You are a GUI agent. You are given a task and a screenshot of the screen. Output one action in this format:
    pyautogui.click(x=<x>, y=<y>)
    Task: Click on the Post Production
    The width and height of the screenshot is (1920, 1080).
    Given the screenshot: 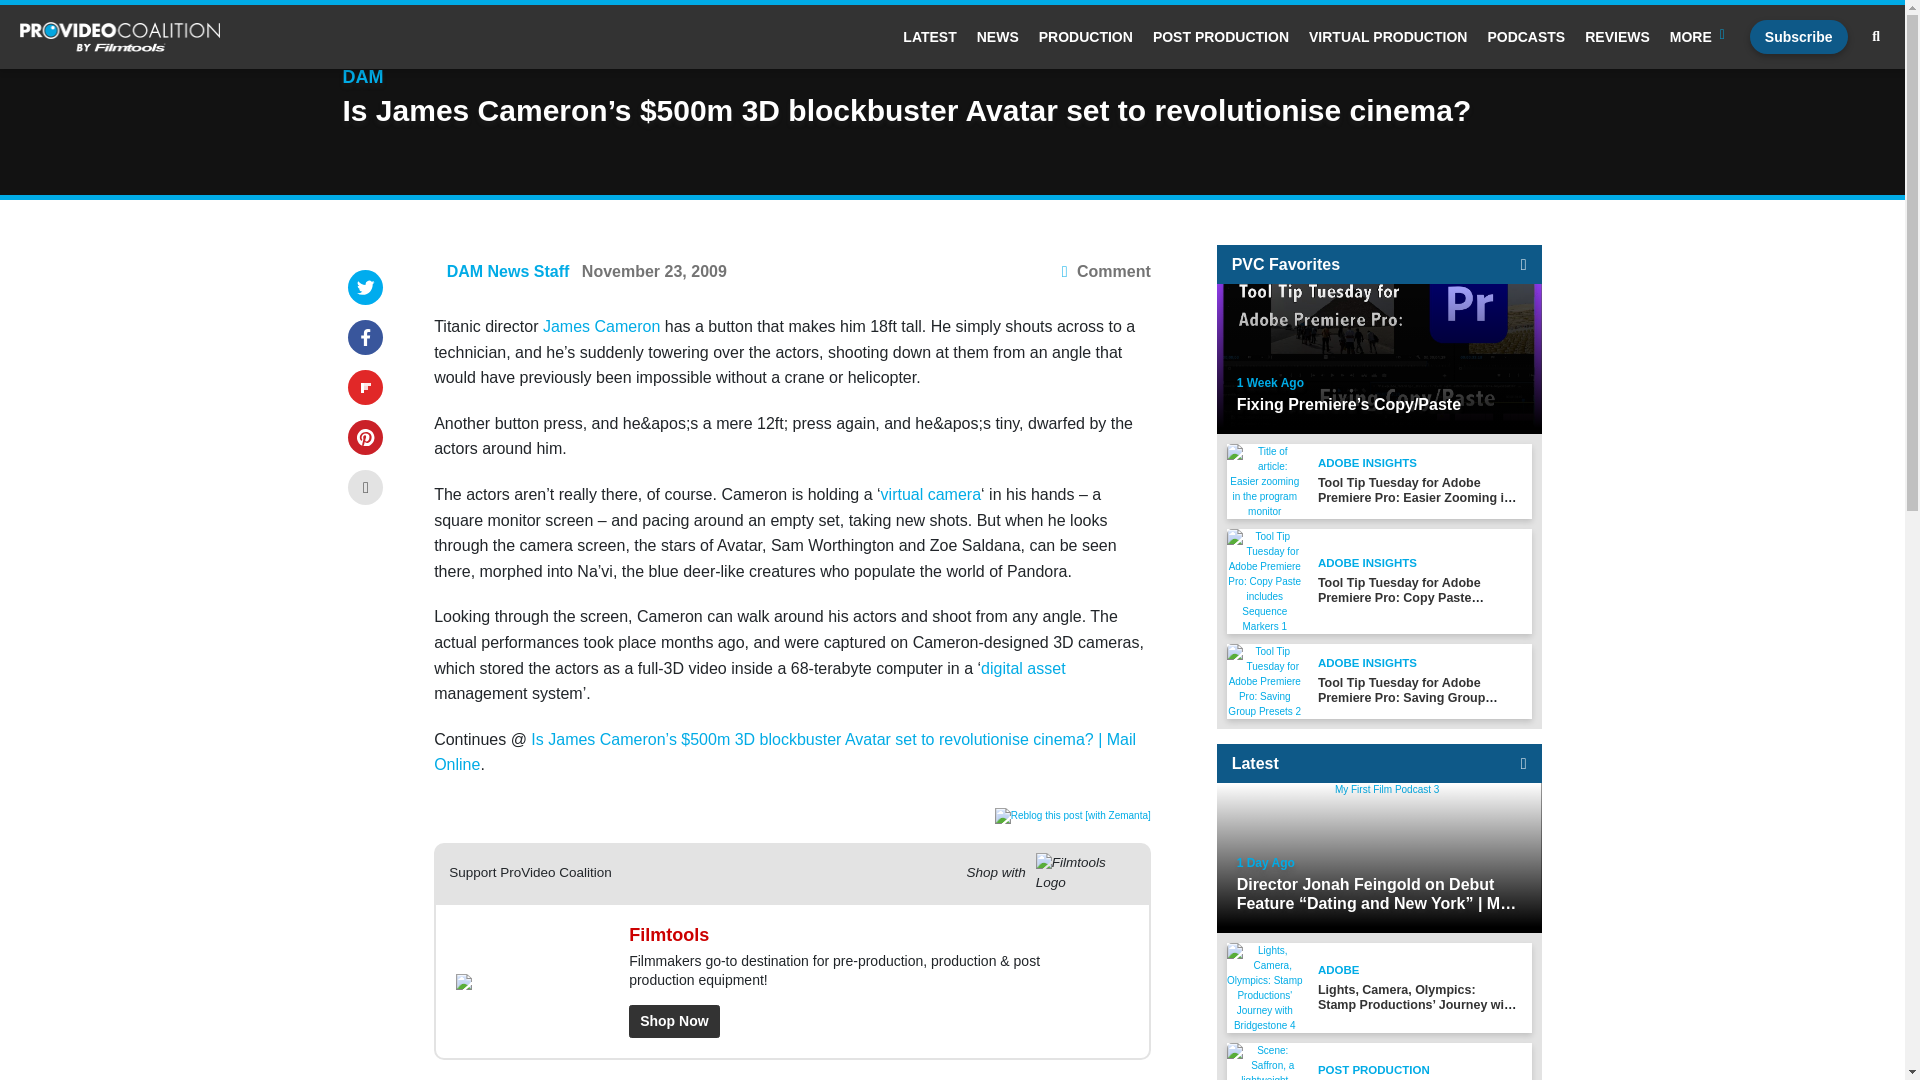 What is the action you would take?
    pyautogui.click(x=1220, y=37)
    